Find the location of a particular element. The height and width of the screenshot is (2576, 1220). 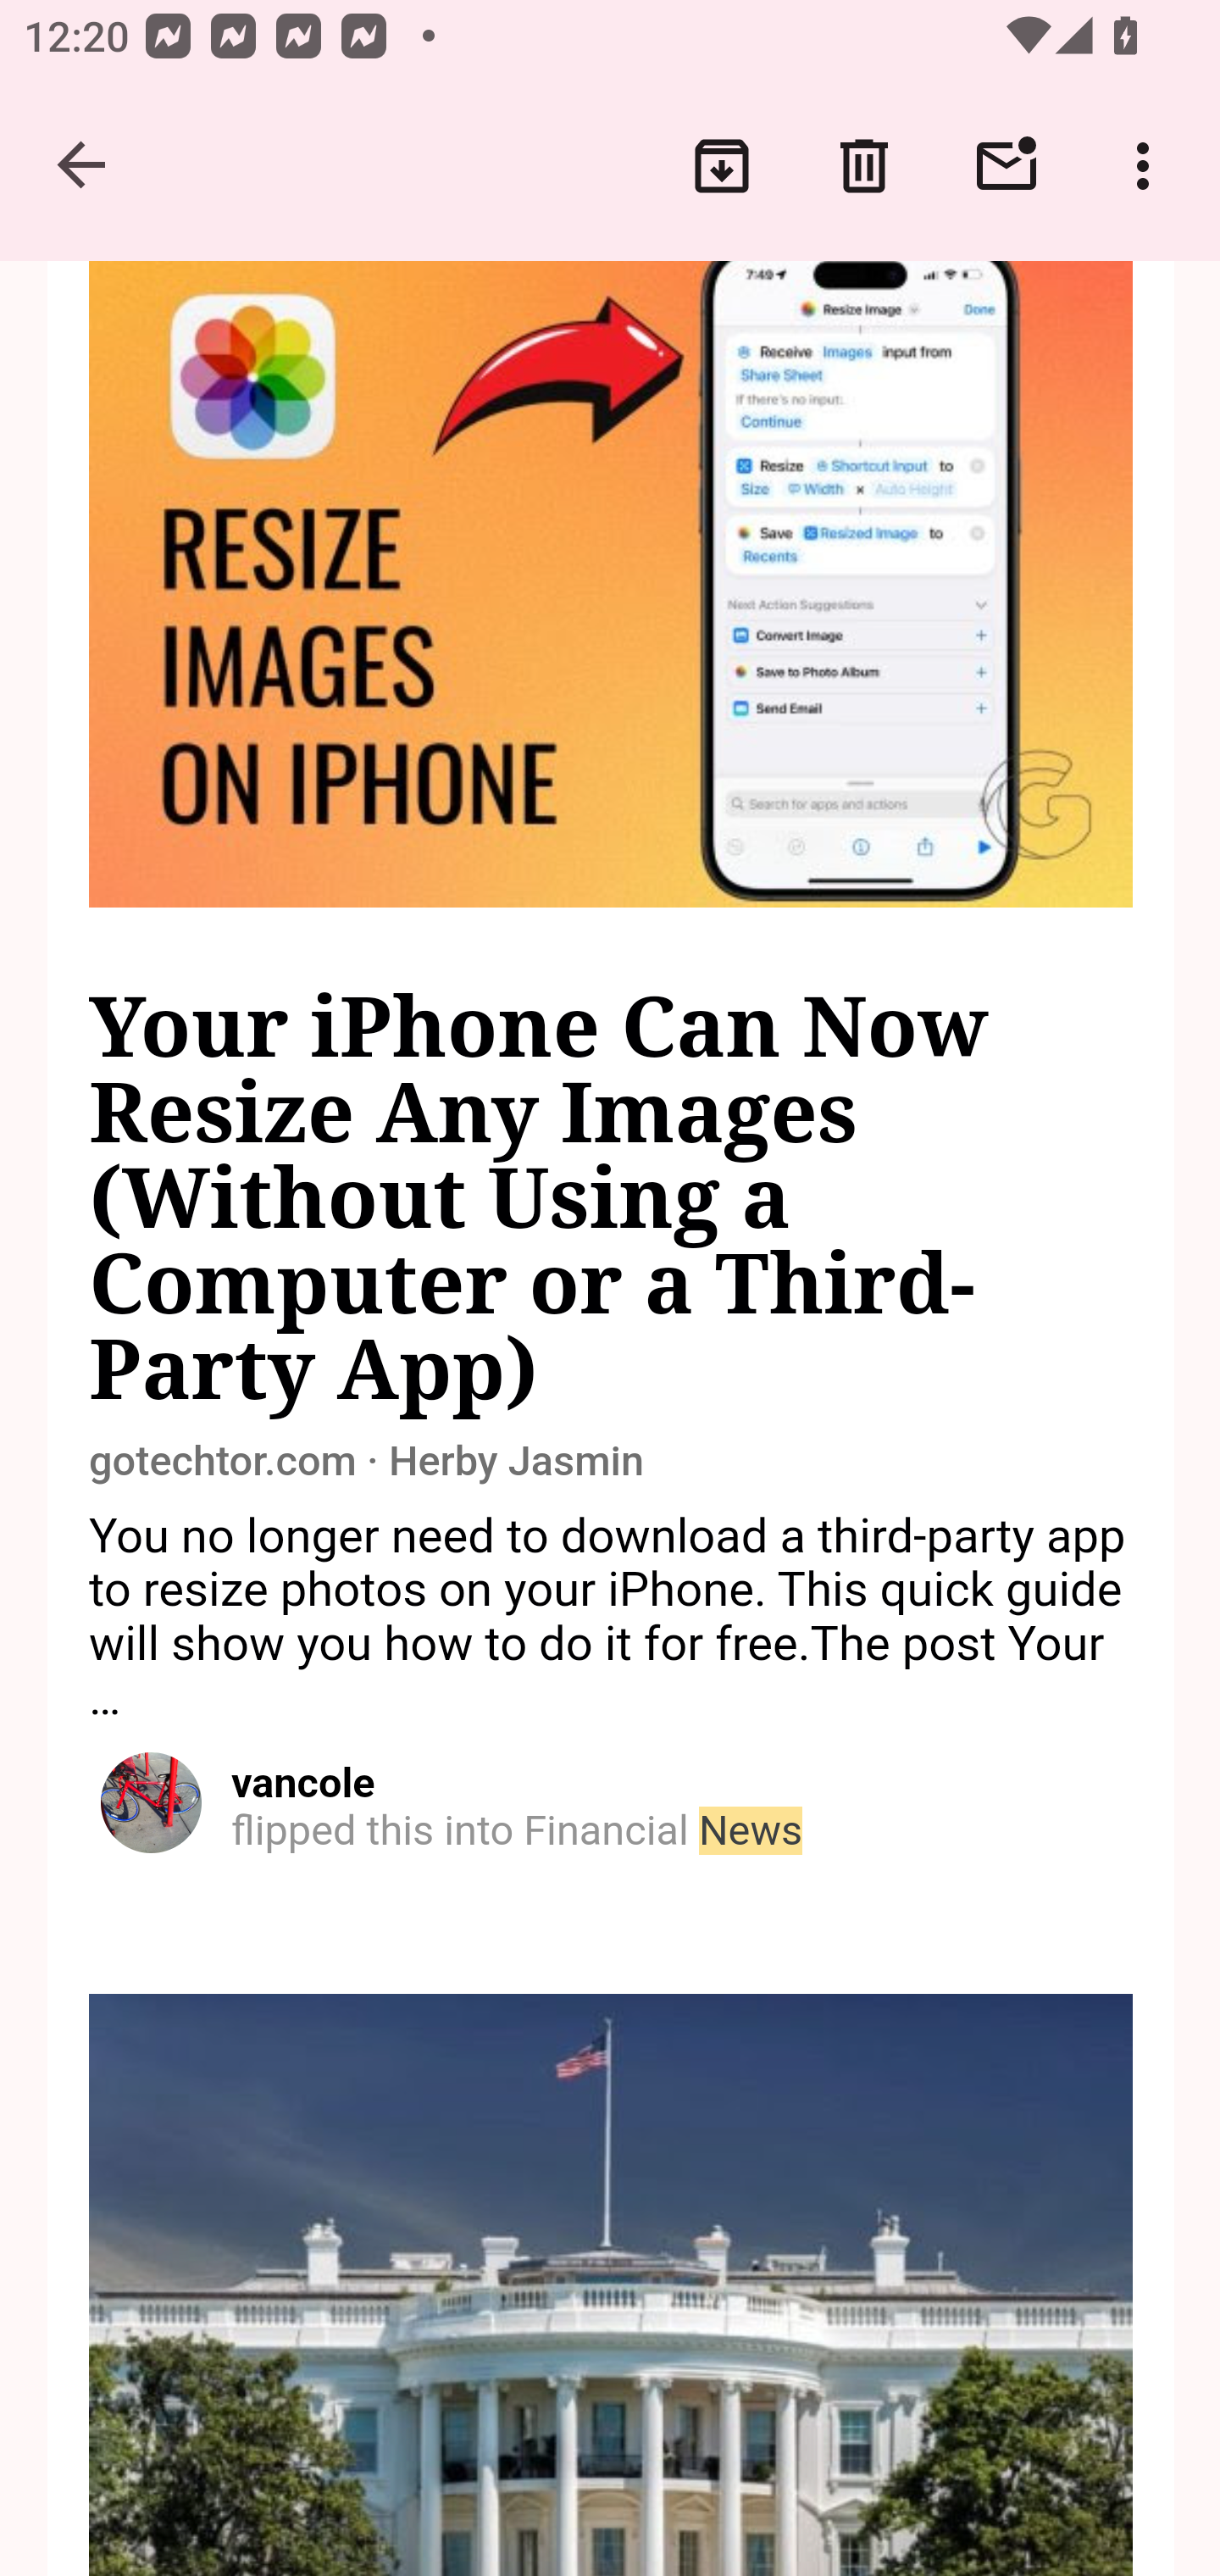

Archive is located at coordinates (722, 166).